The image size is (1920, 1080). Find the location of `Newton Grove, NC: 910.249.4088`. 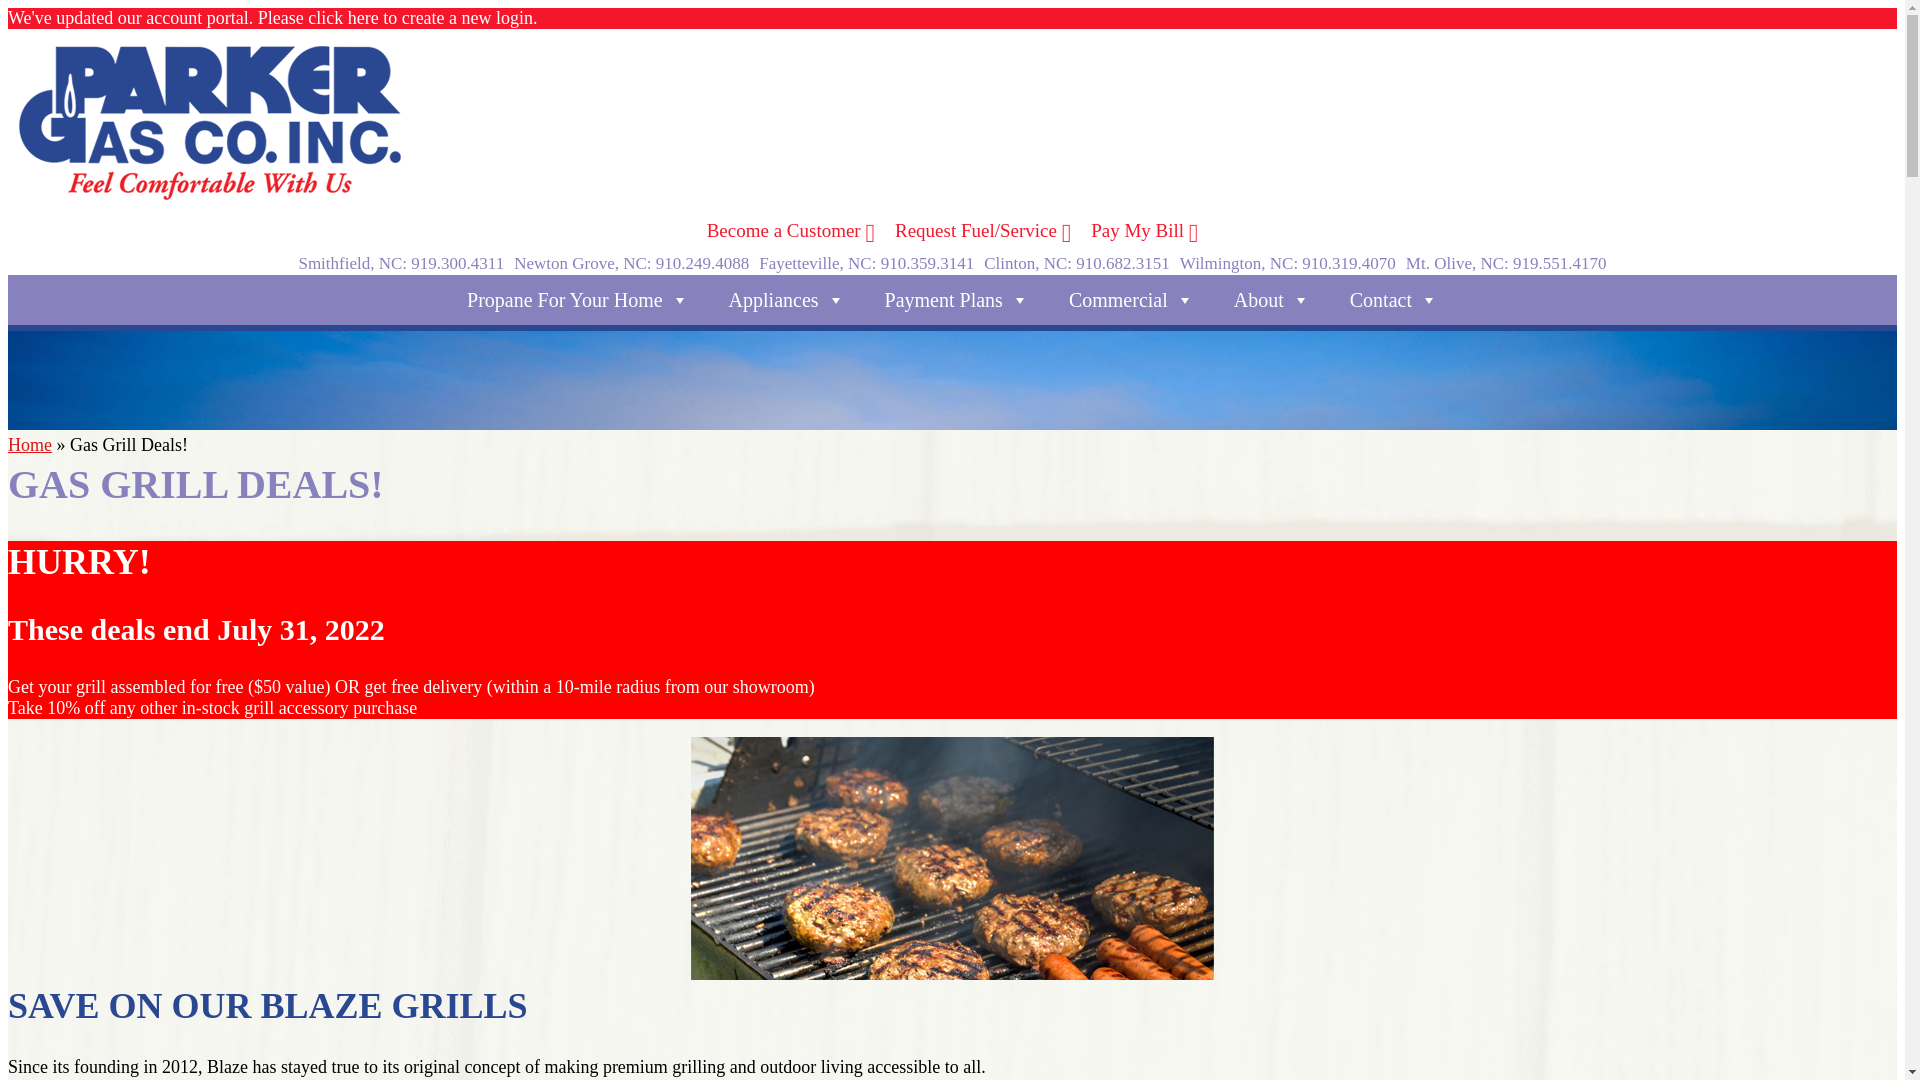

Newton Grove, NC: 910.249.4088 is located at coordinates (631, 263).